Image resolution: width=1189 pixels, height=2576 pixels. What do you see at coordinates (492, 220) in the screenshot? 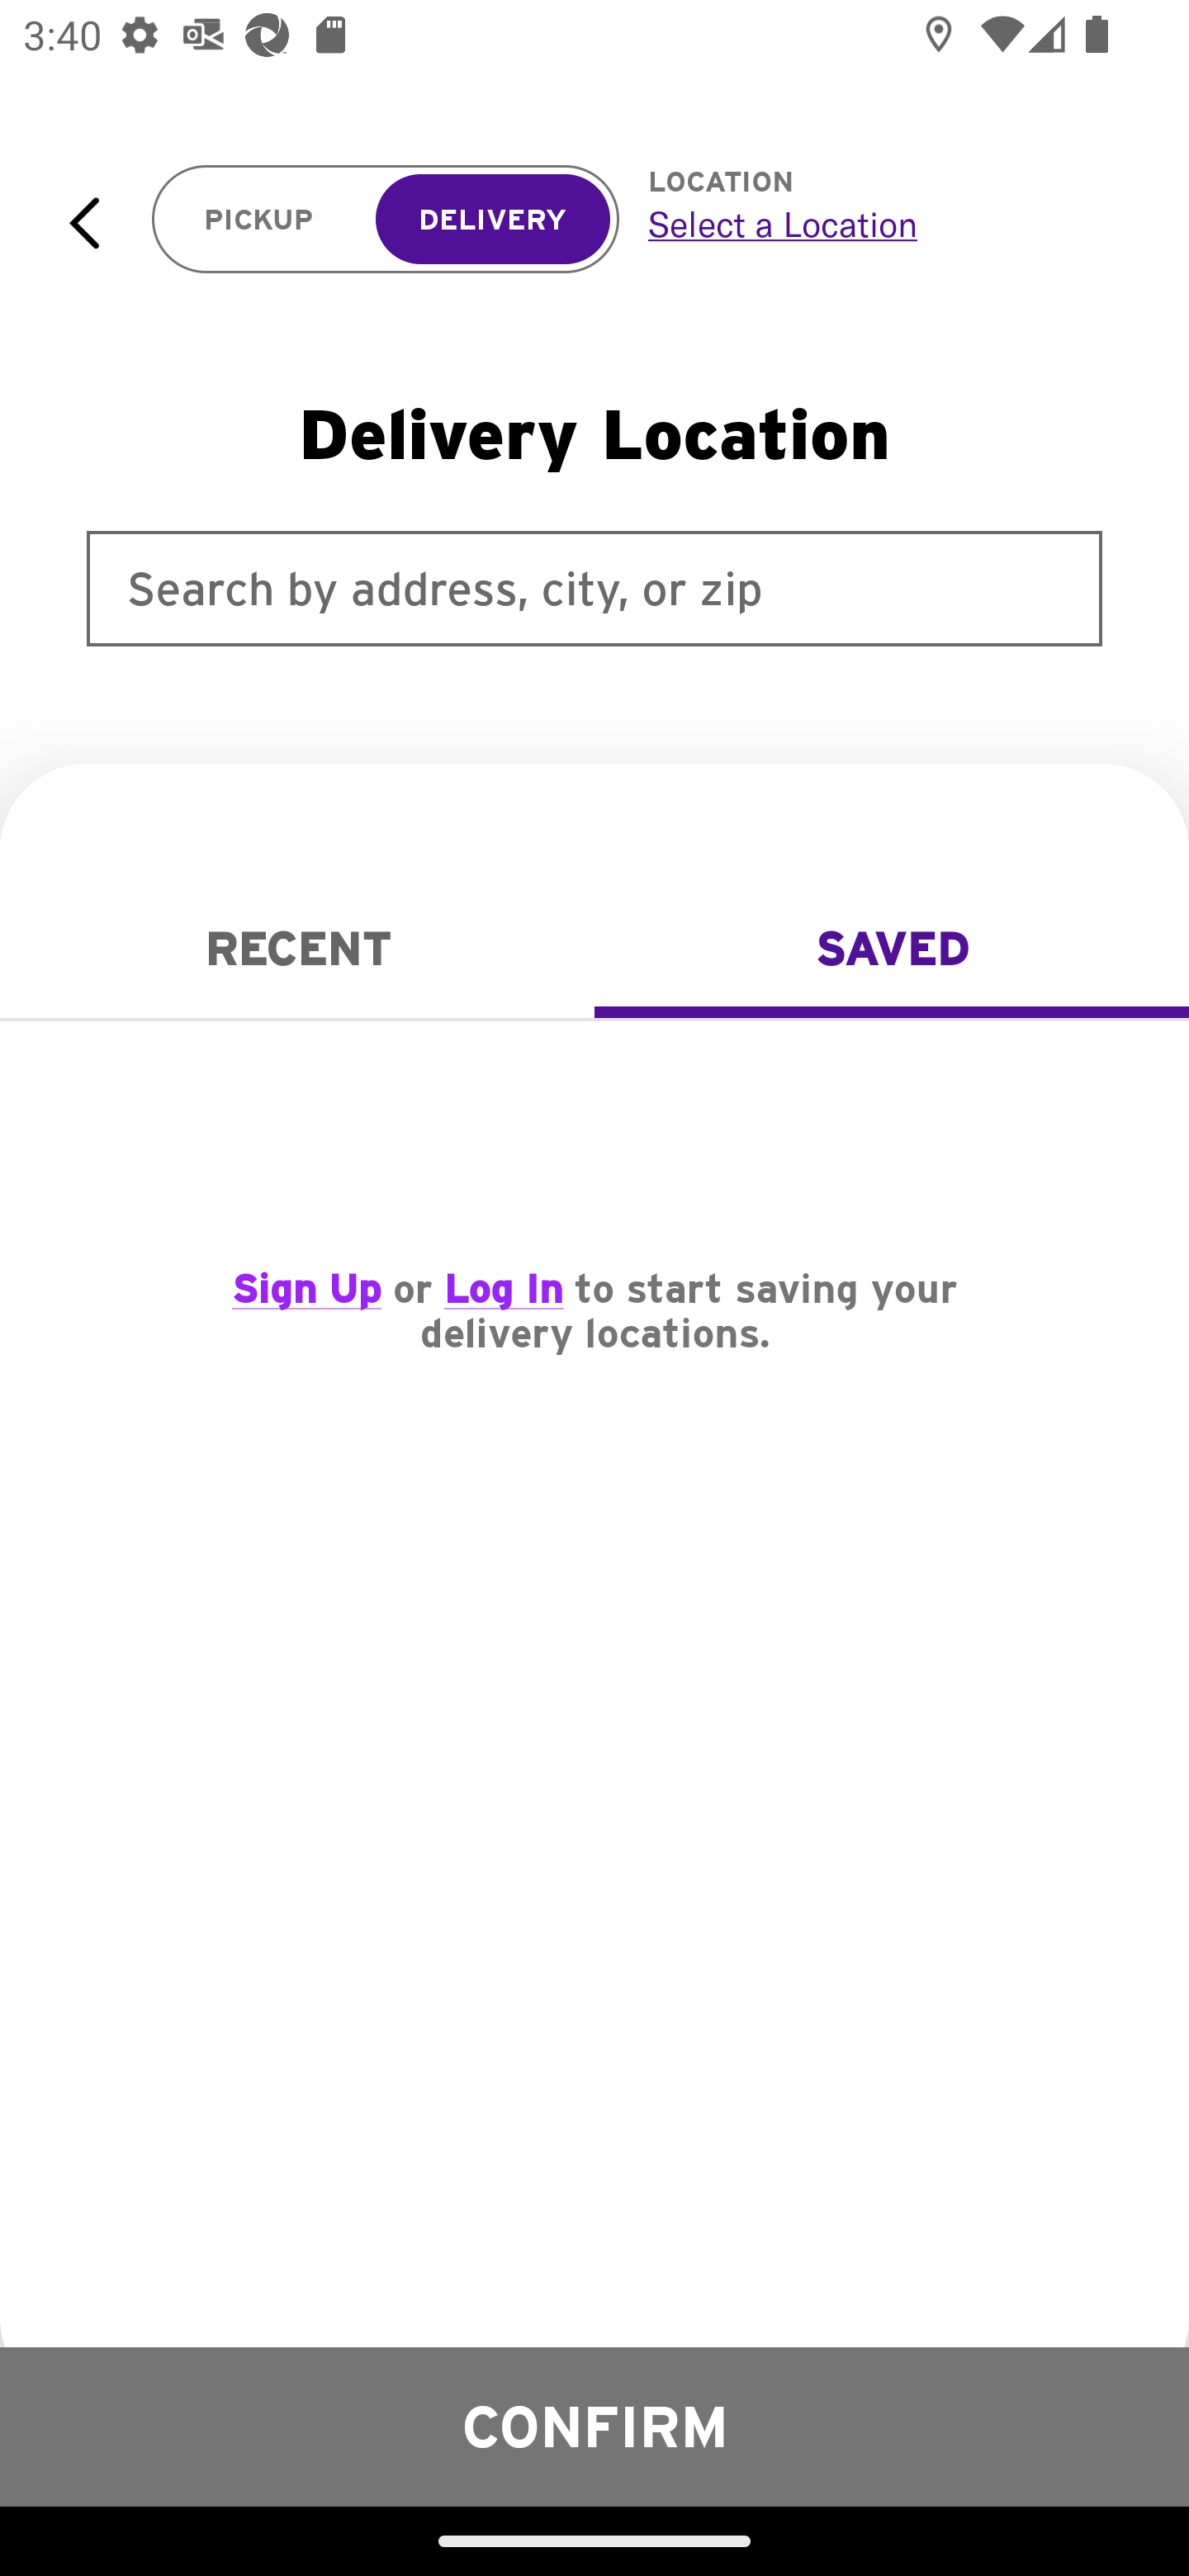
I see `DELIVERY` at bounding box center [492, 220].